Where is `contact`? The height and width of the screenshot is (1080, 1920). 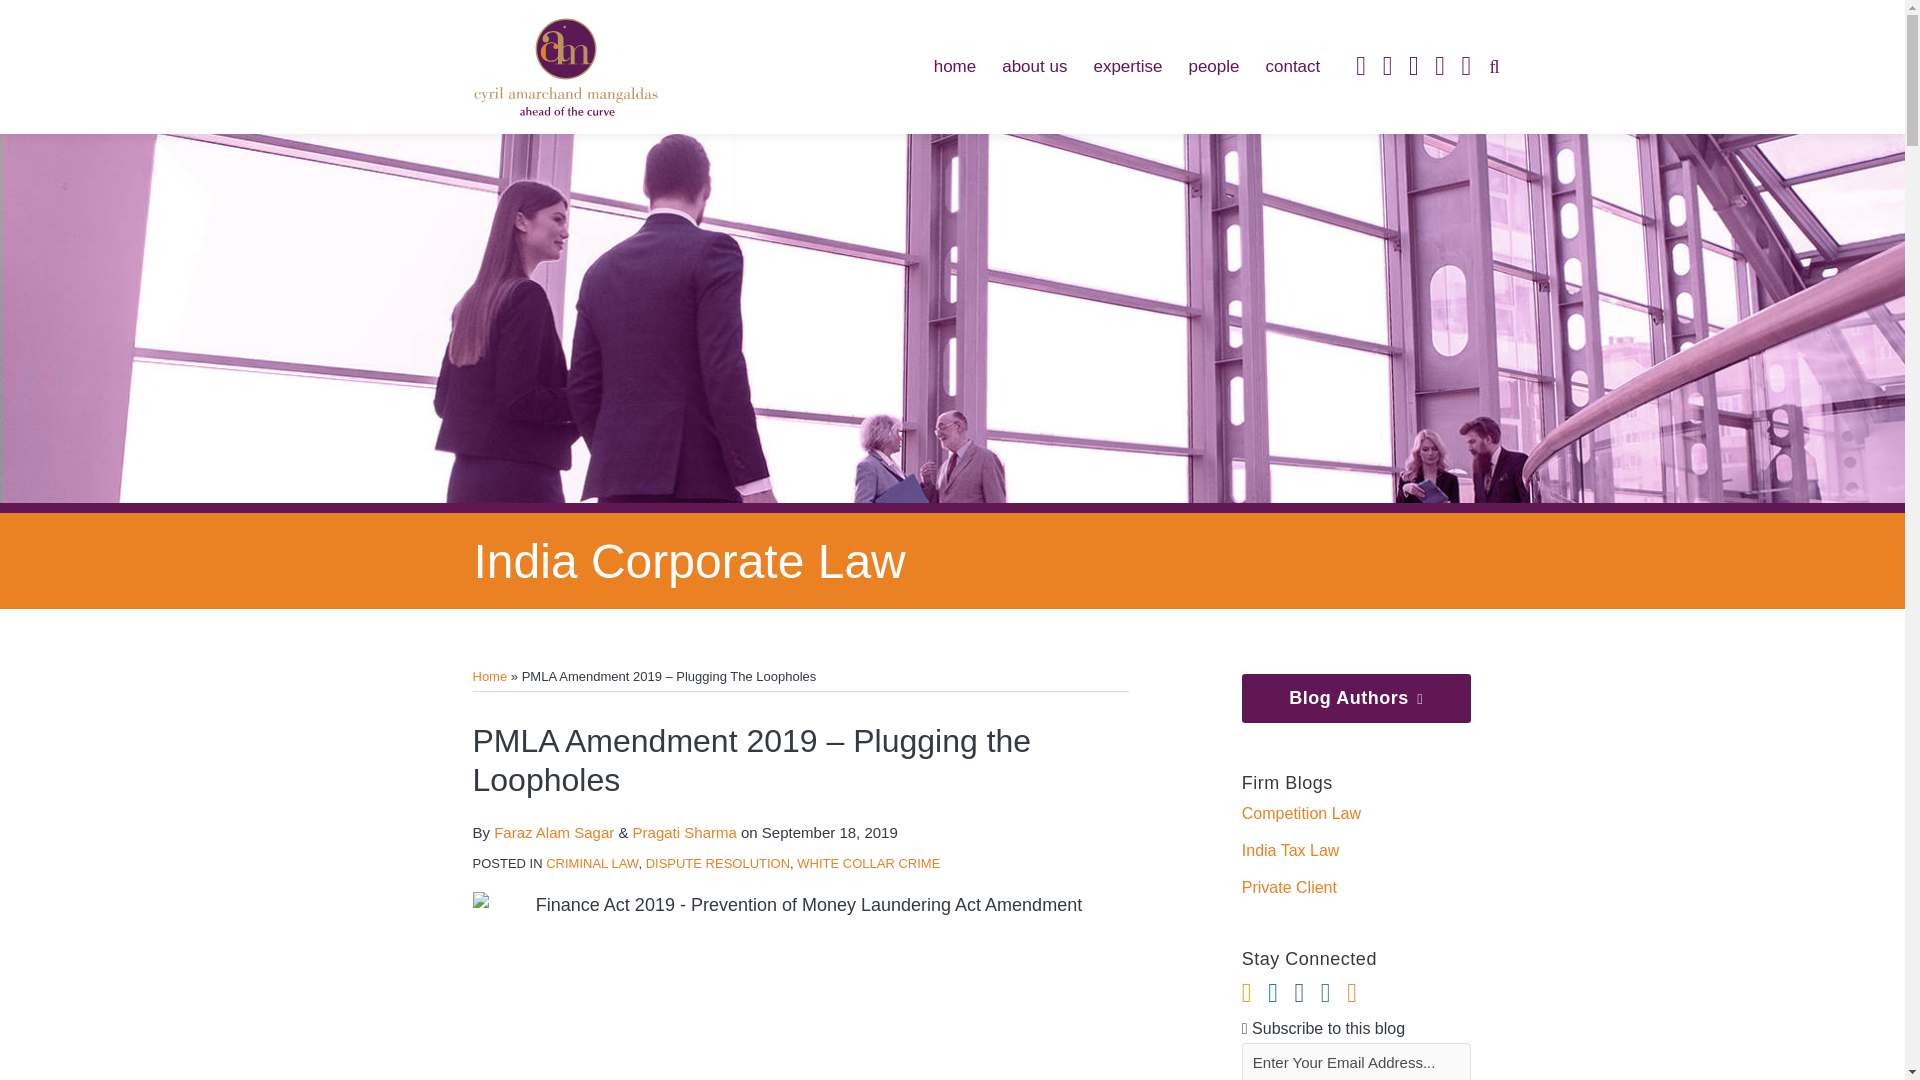
contact is located at coordinates (1292, 66).